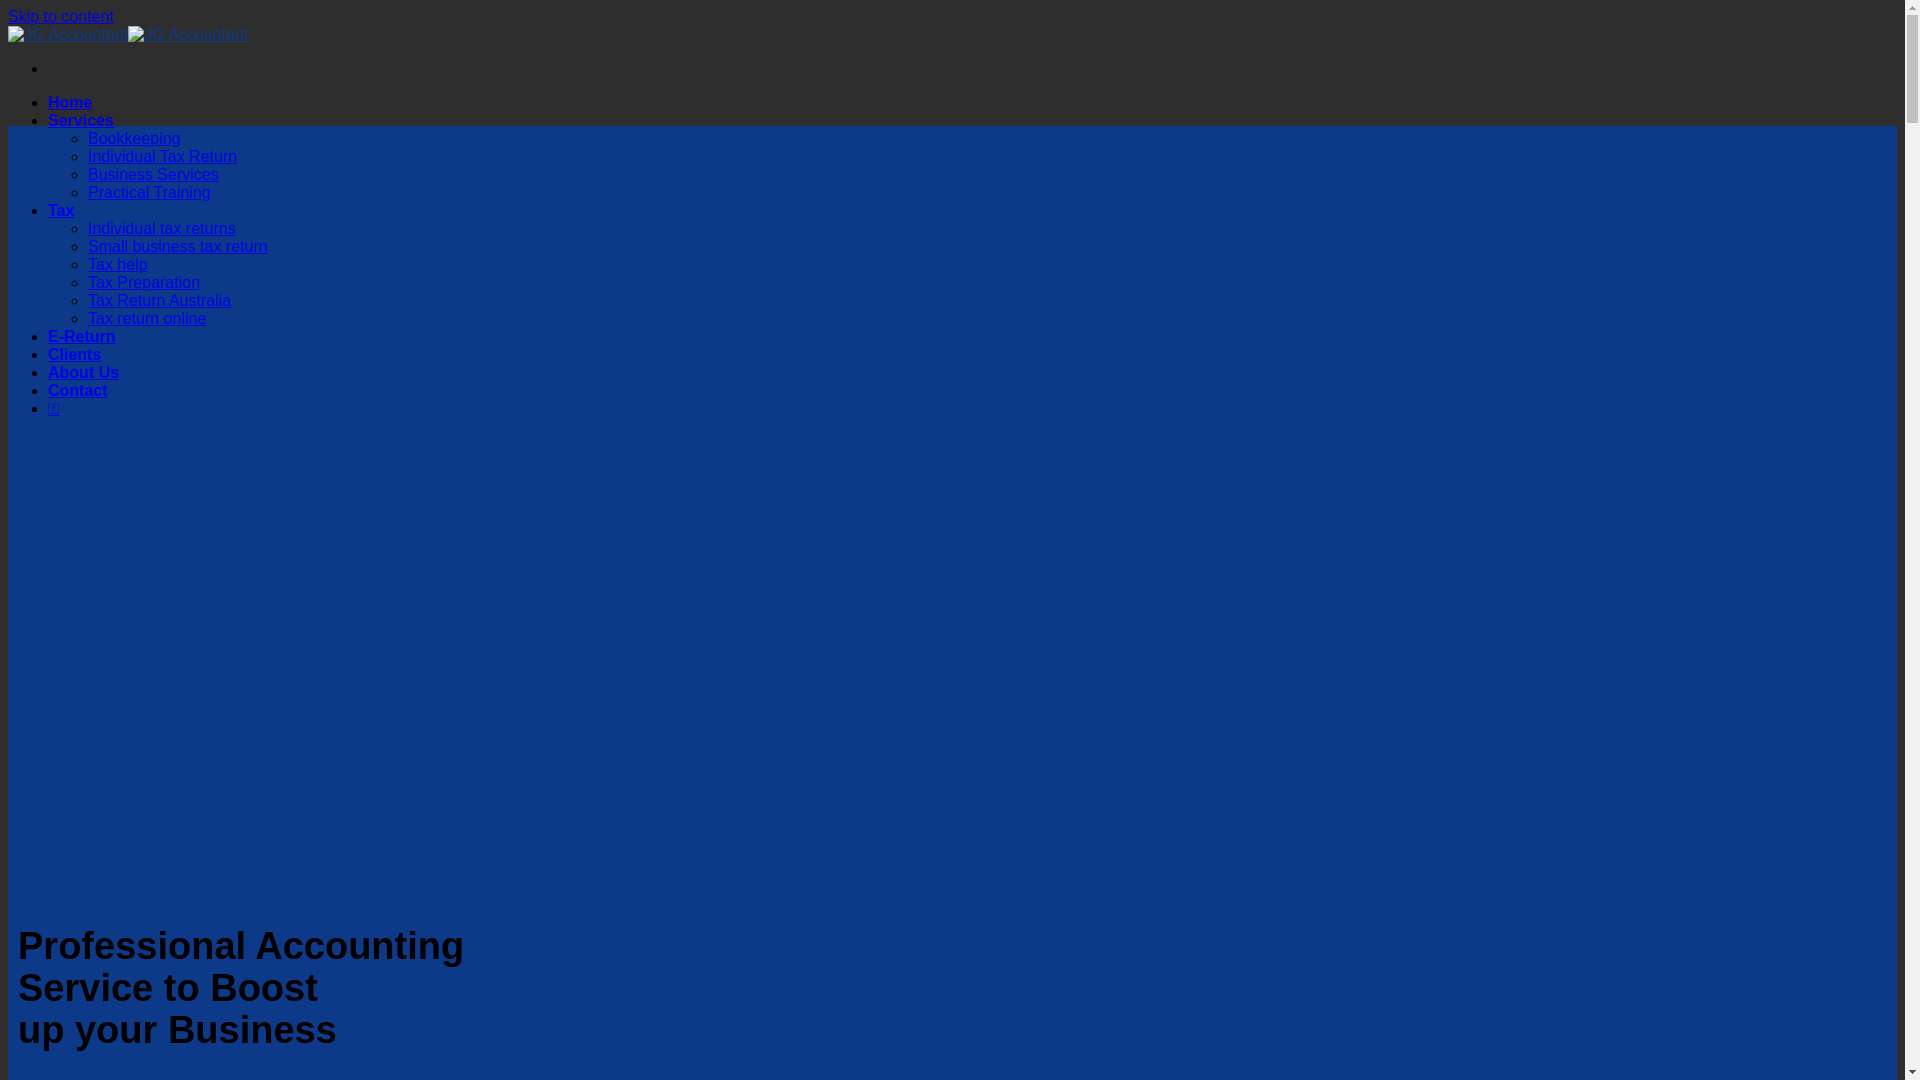  What do you see at coordinates (78, 390) in the screenshot?
I see `Contact` at bounding box center [78, 390].